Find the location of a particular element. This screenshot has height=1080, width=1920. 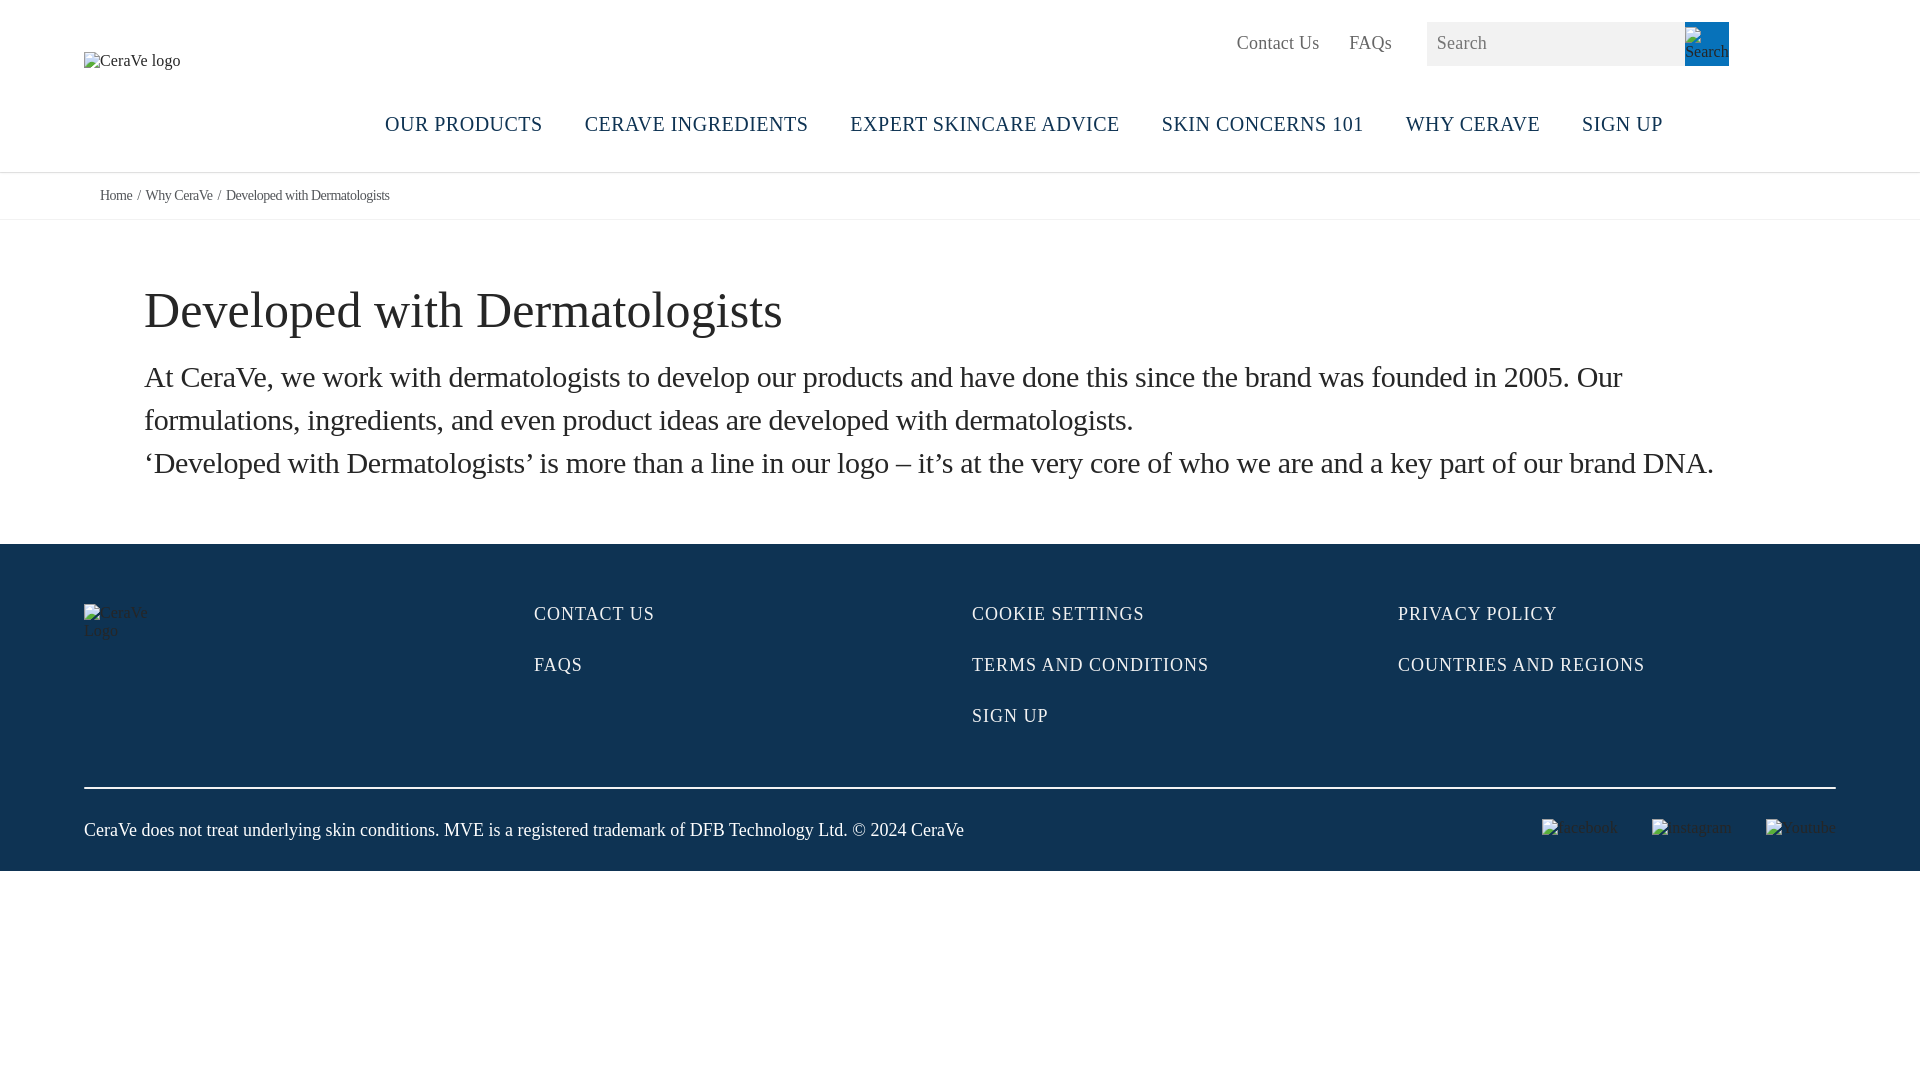

Developed with Dermatologists is located at coordinates (301, 196).